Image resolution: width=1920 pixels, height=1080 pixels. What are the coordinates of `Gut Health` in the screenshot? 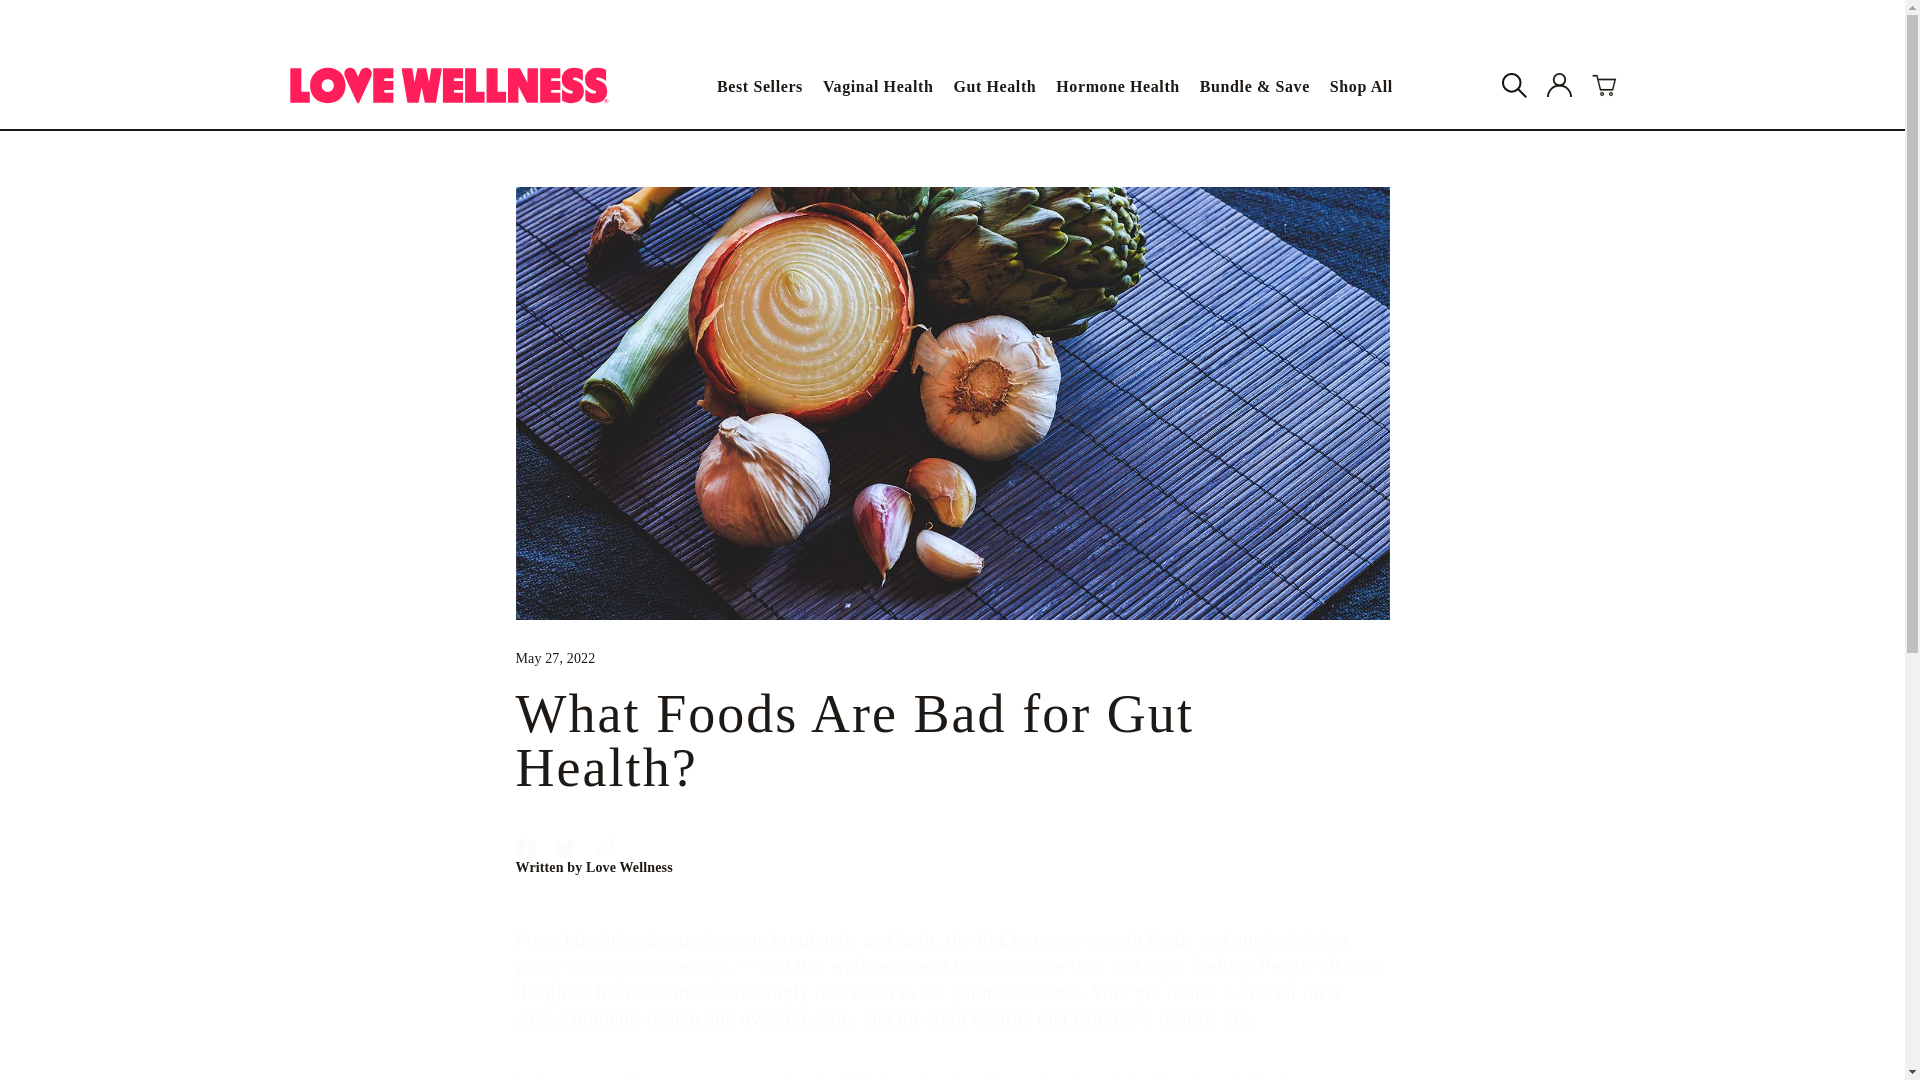 It's located at (994, 84).